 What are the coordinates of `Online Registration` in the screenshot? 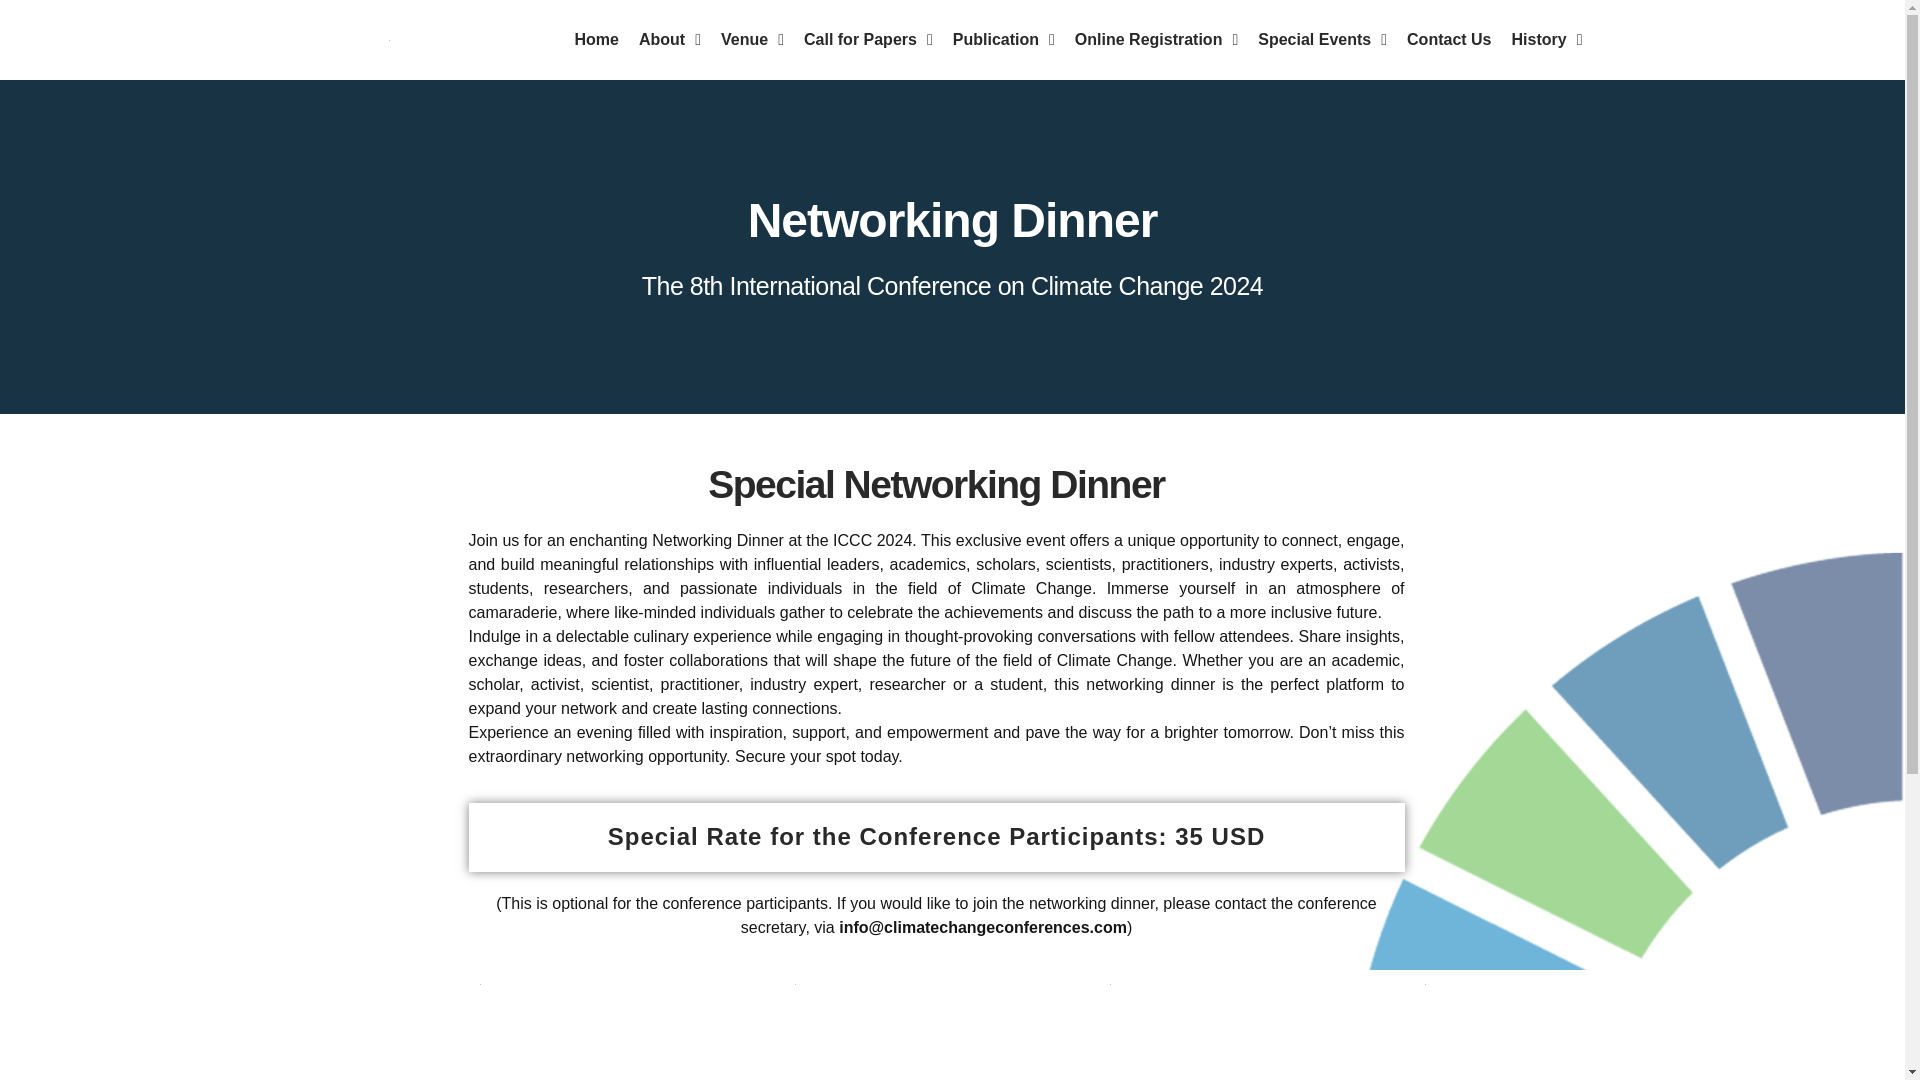 It's located at (1156, 40).